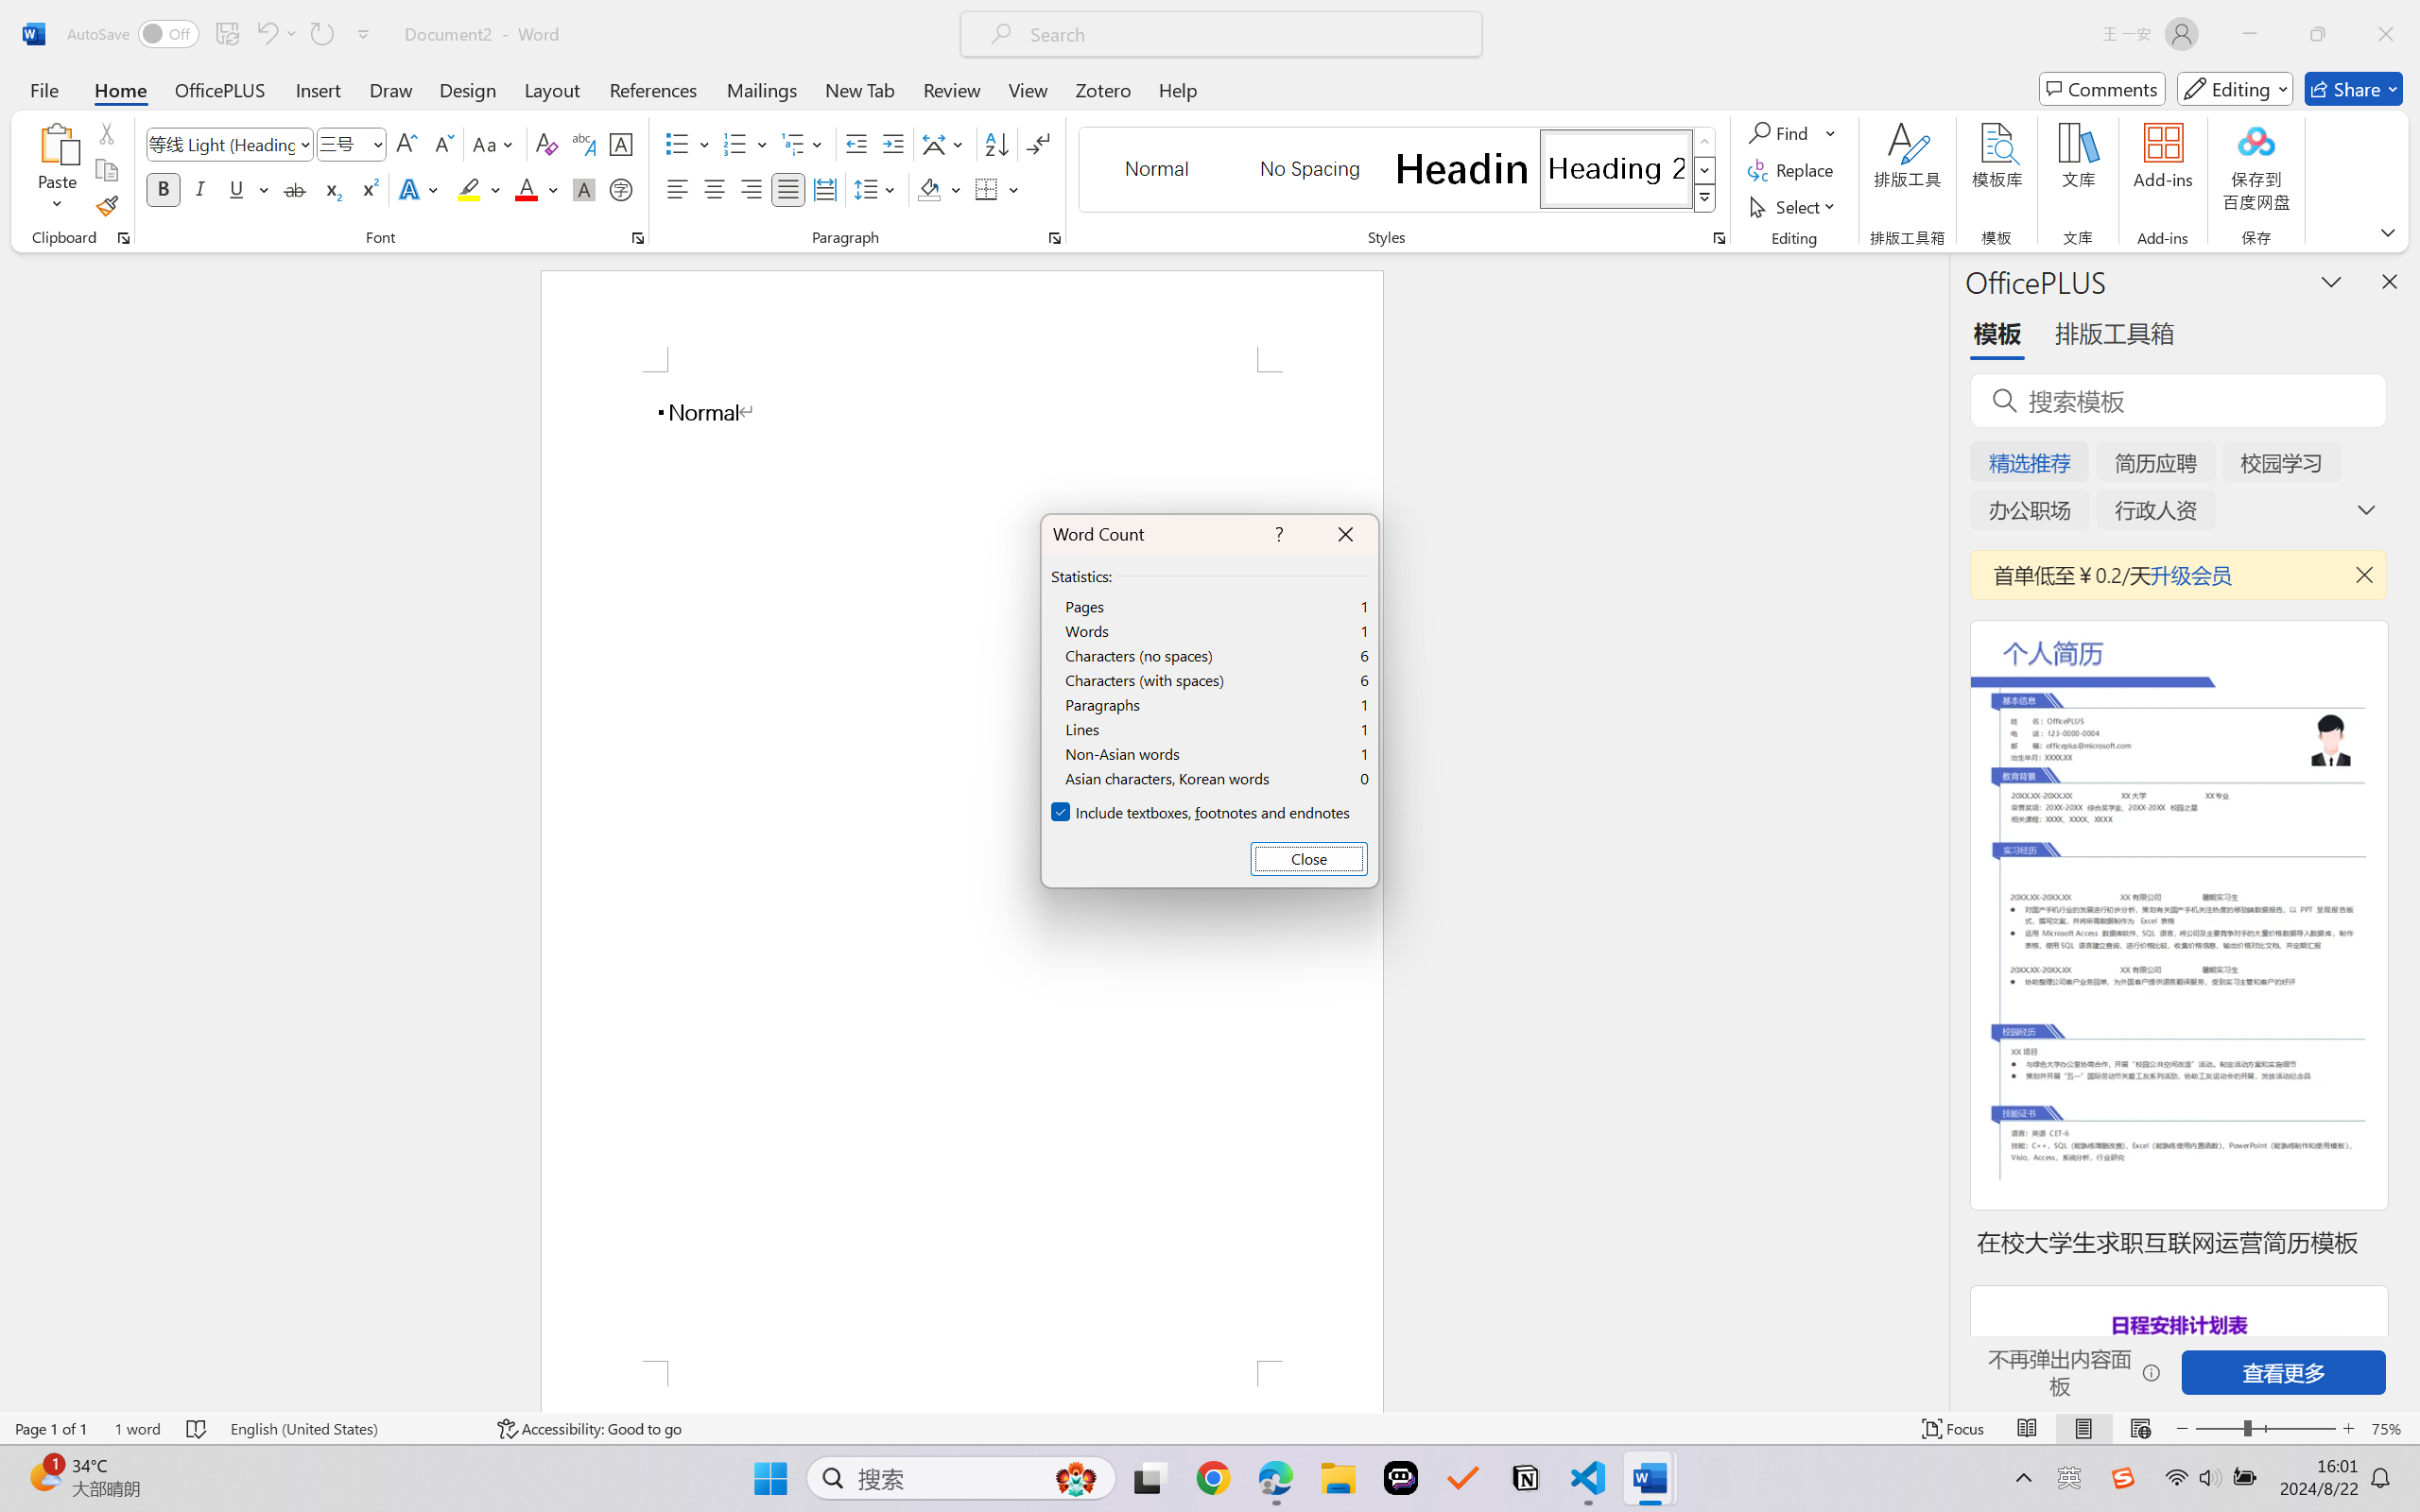 The image size is (2420, 1512). Describe the element at coordinates (121, 89) in the screenshot. I see `Home` at that location.